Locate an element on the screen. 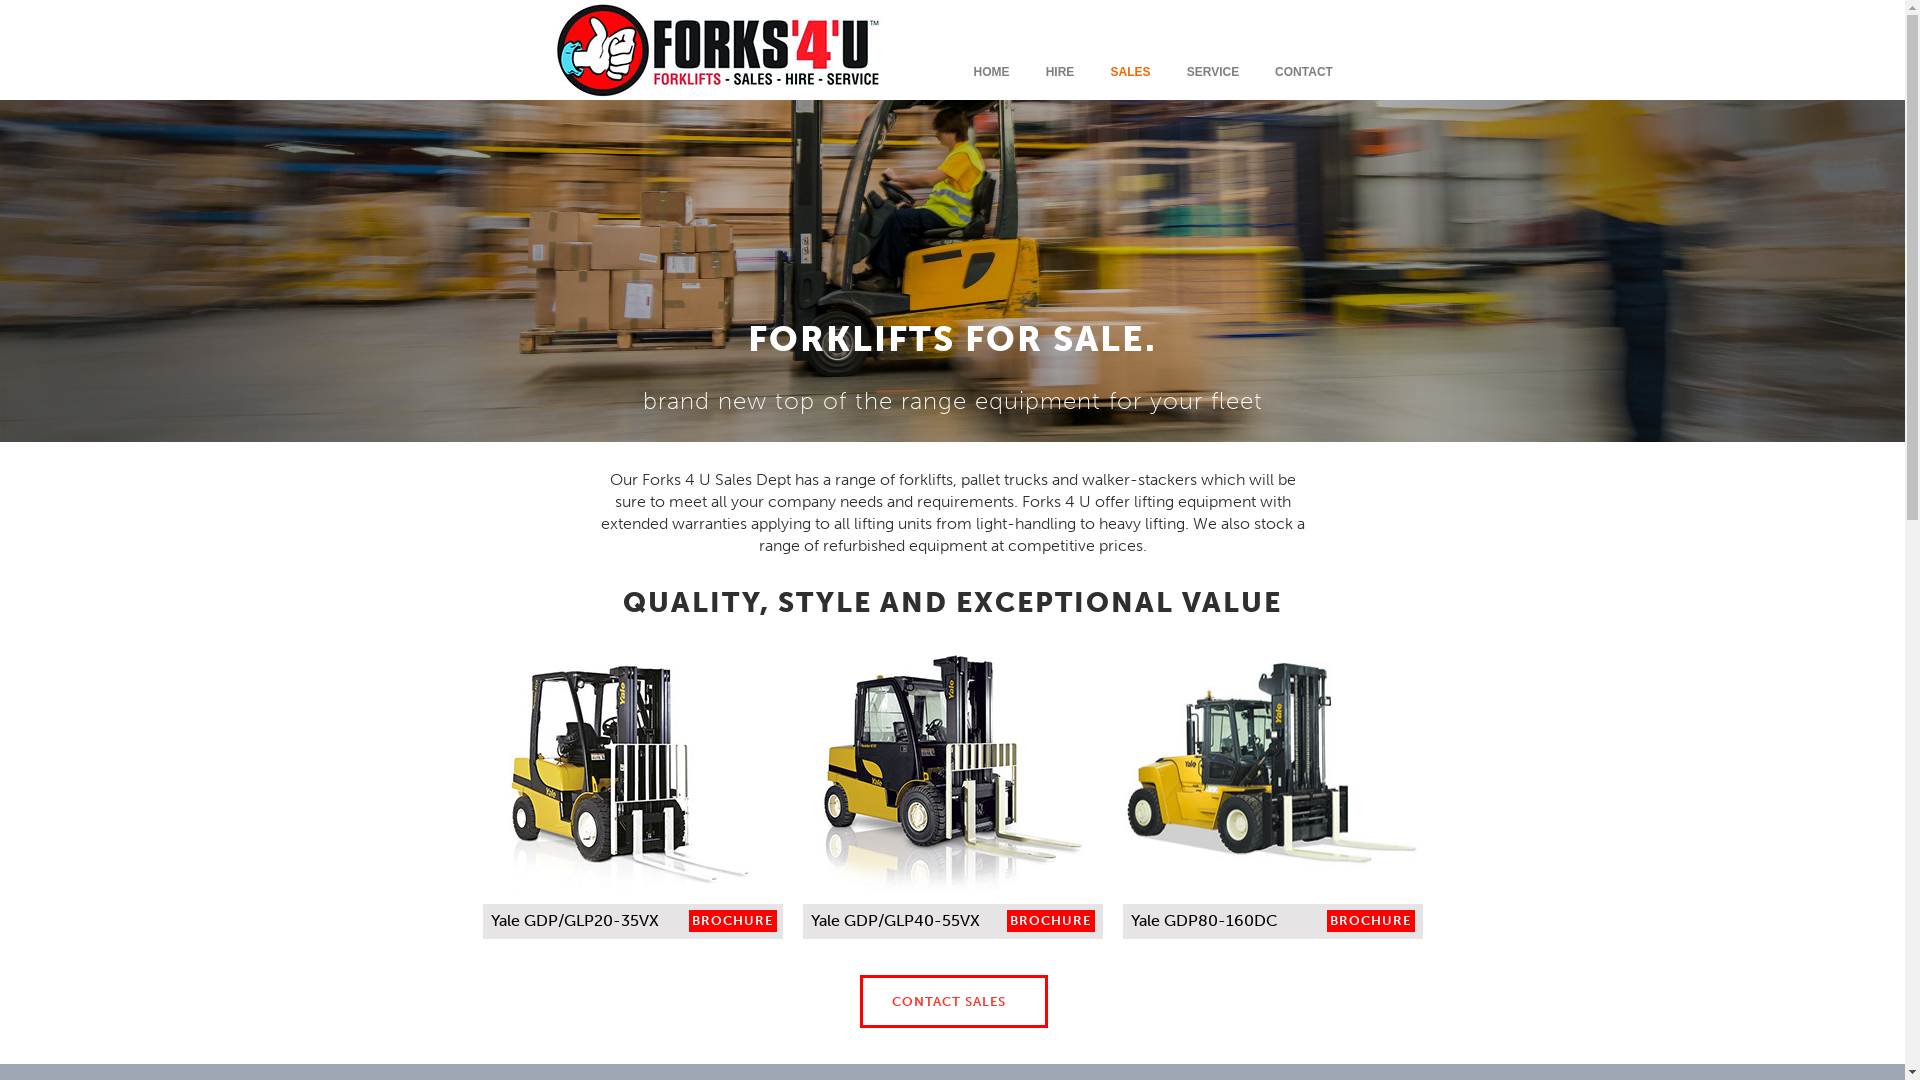 The width and height of the screenshot is (1920, 1080). SERVICE is located at coordinates (1208, 72).